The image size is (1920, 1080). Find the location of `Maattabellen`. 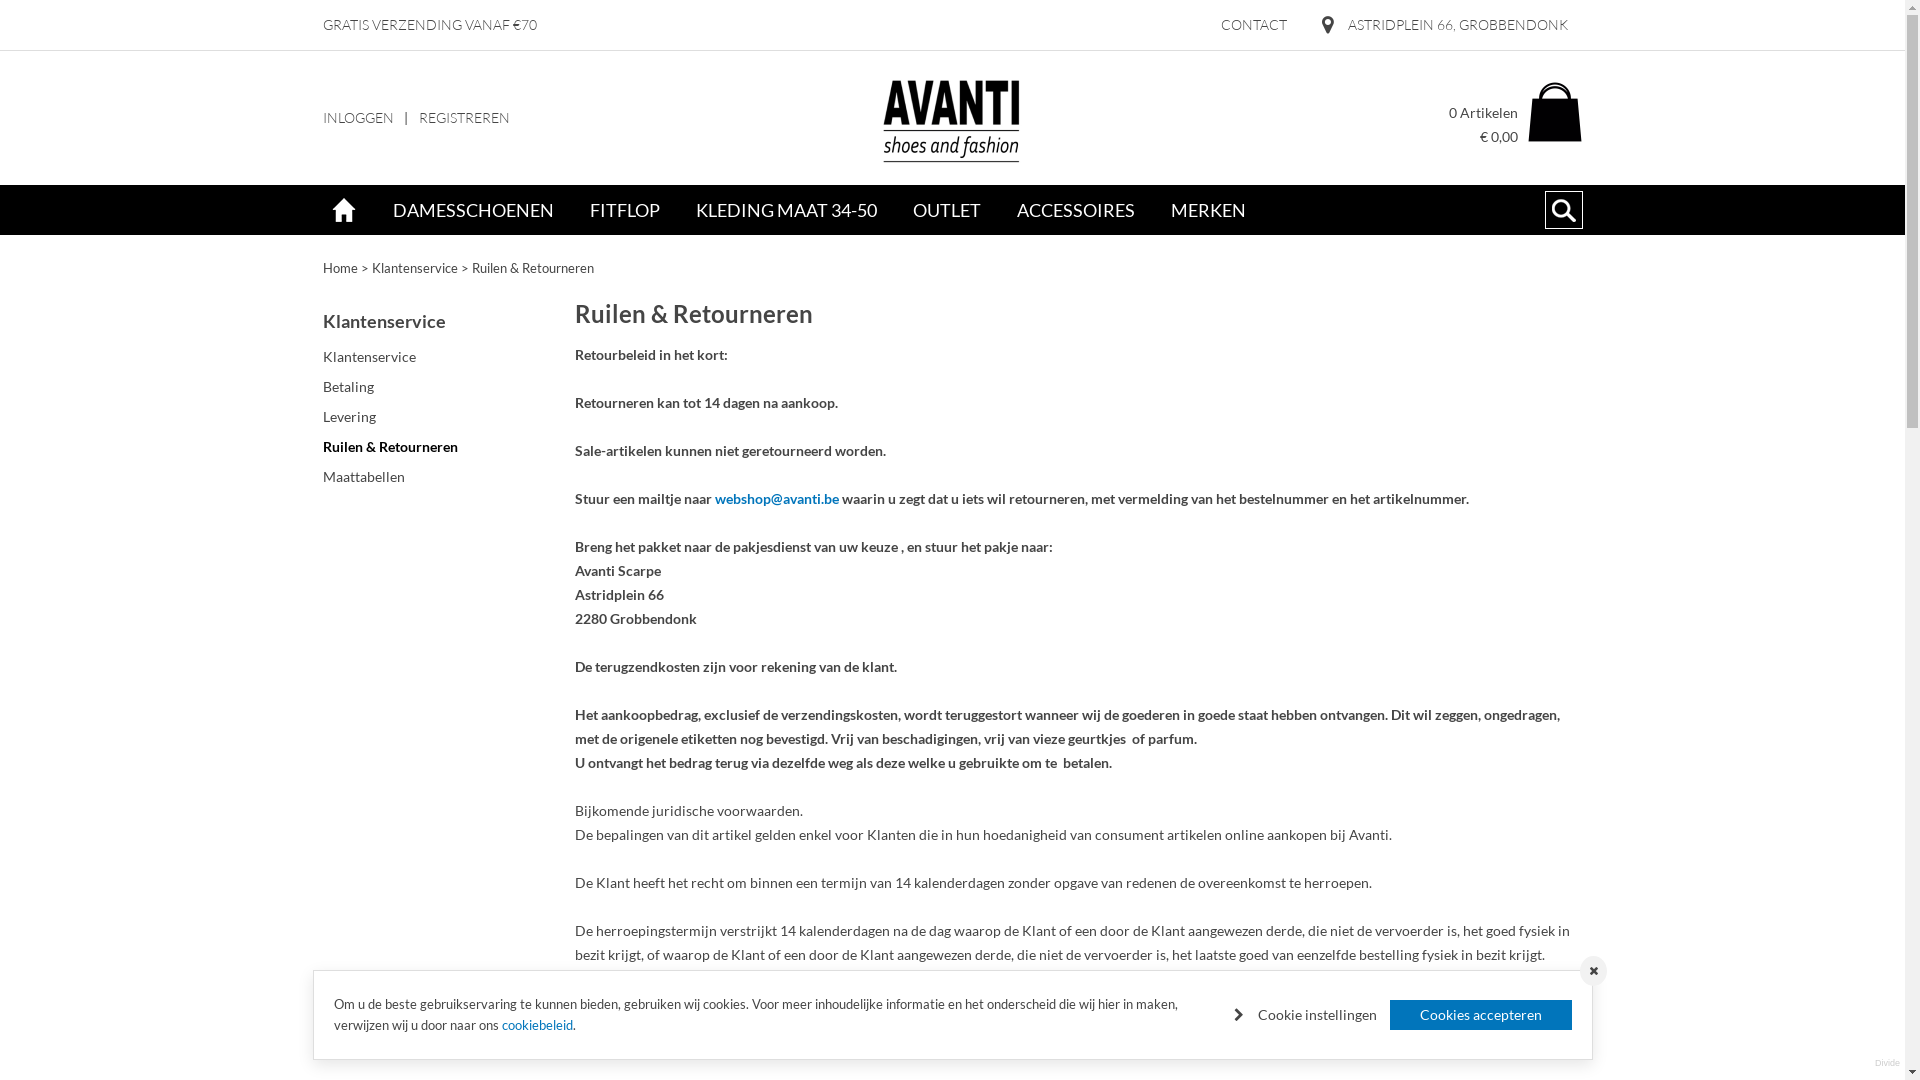

Maattabellen is located at coordinates (440, 477).